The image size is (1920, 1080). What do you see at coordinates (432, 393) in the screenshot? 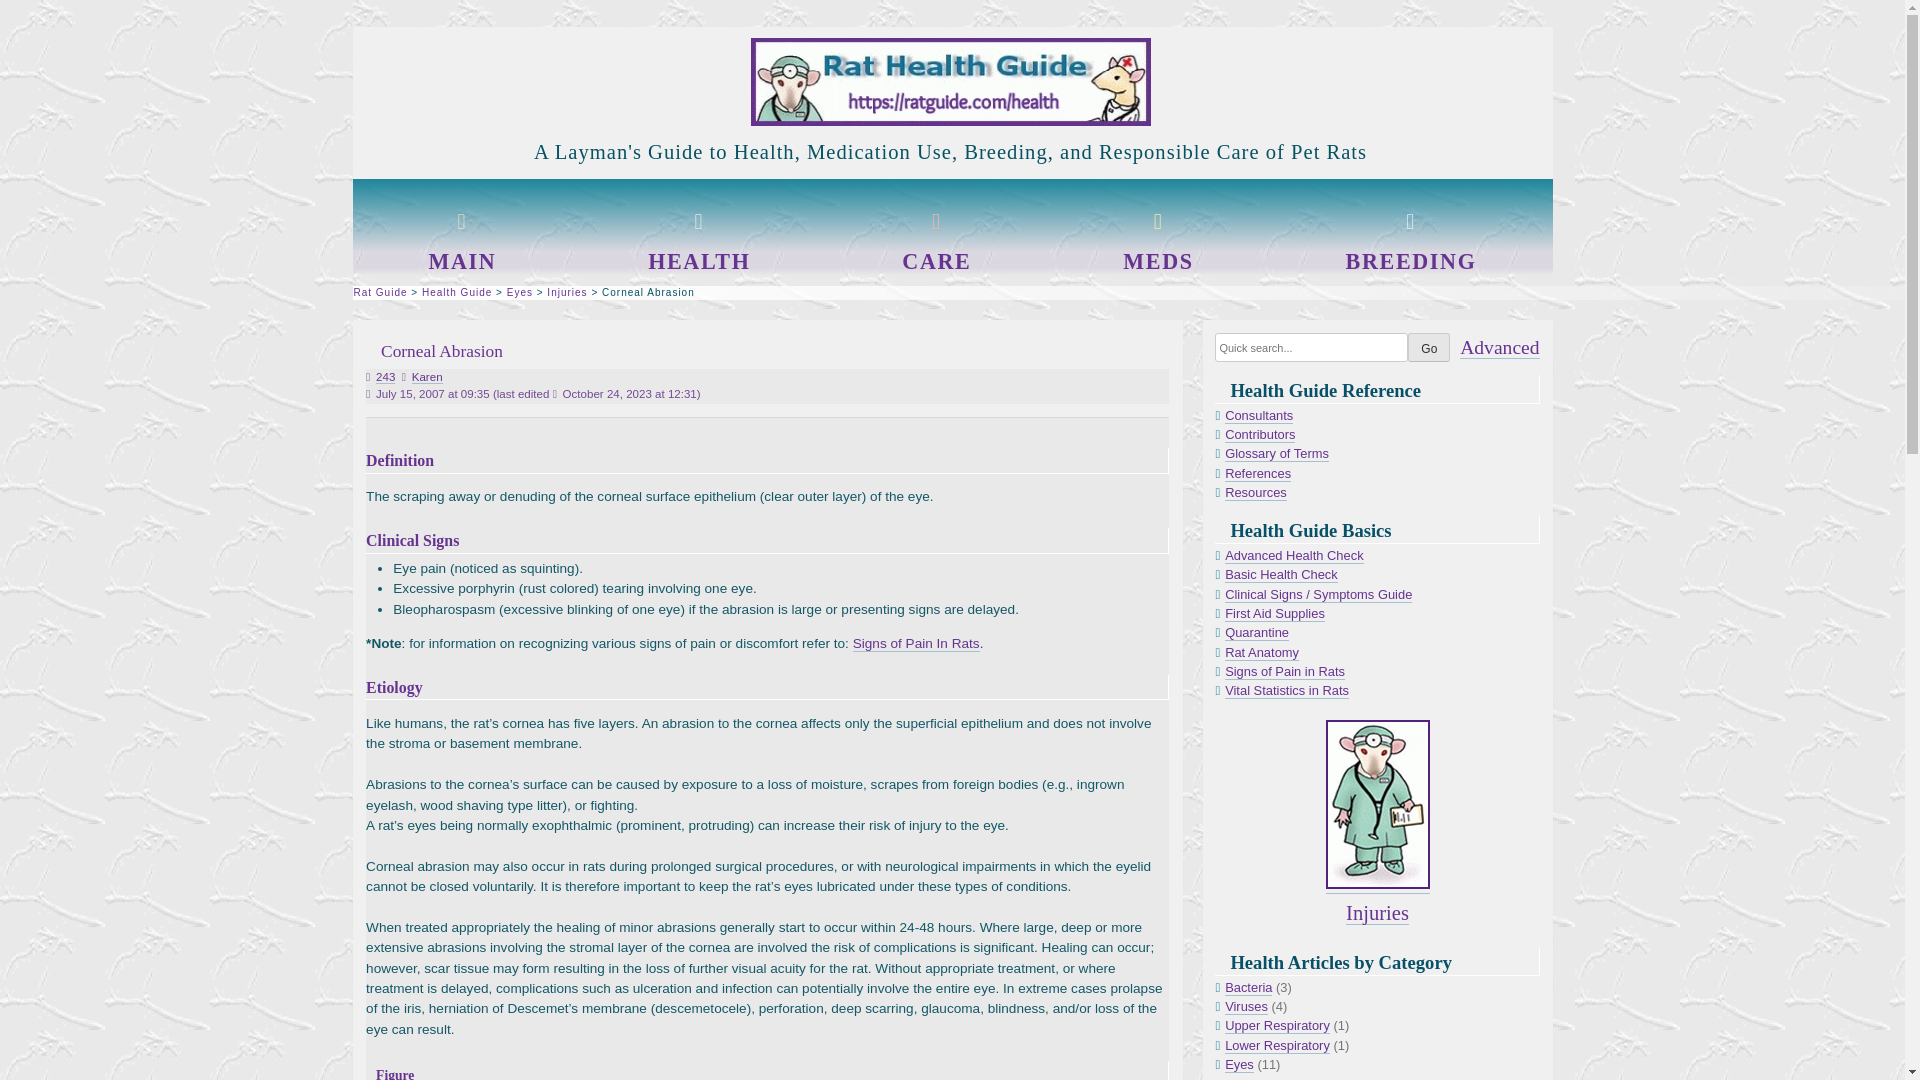
I see `17 years ago` at bounding box center [432, 393].